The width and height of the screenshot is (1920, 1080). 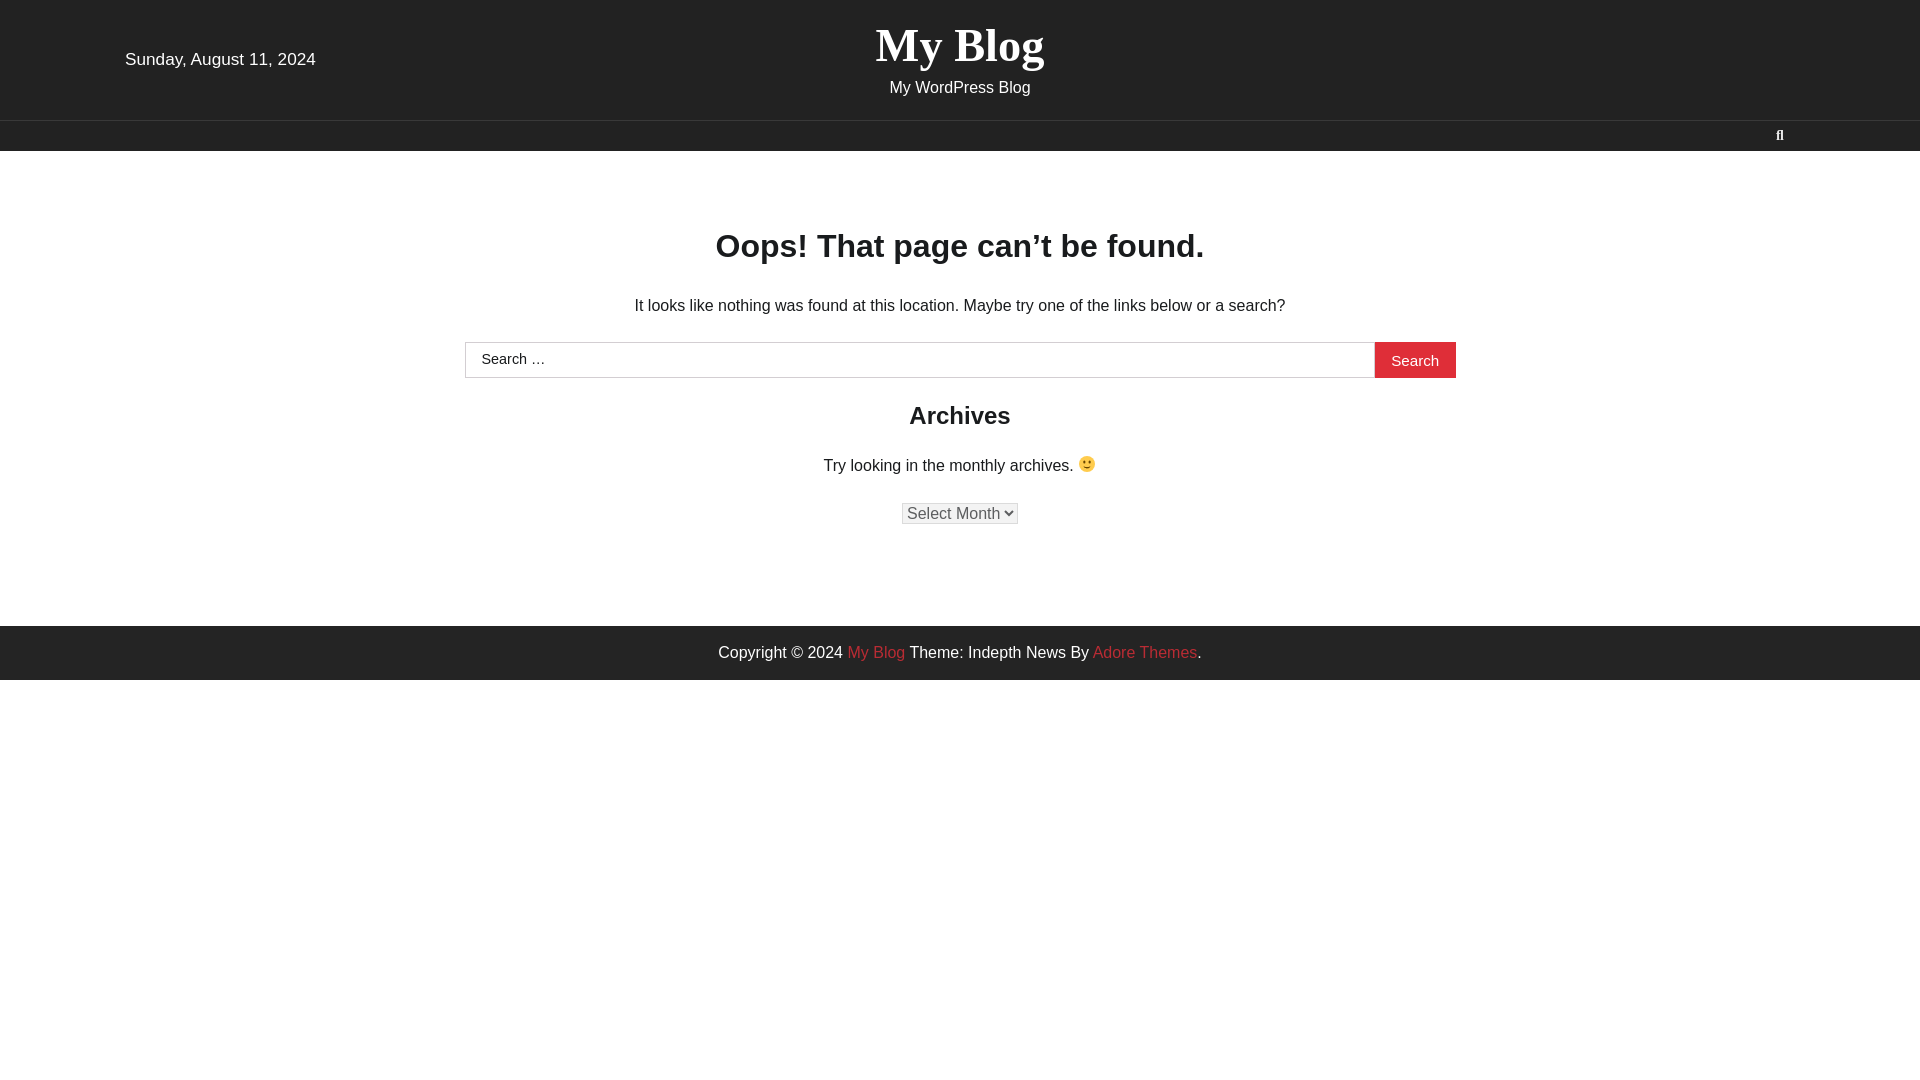 I want to click on Search, so click(x=1414, y=360).